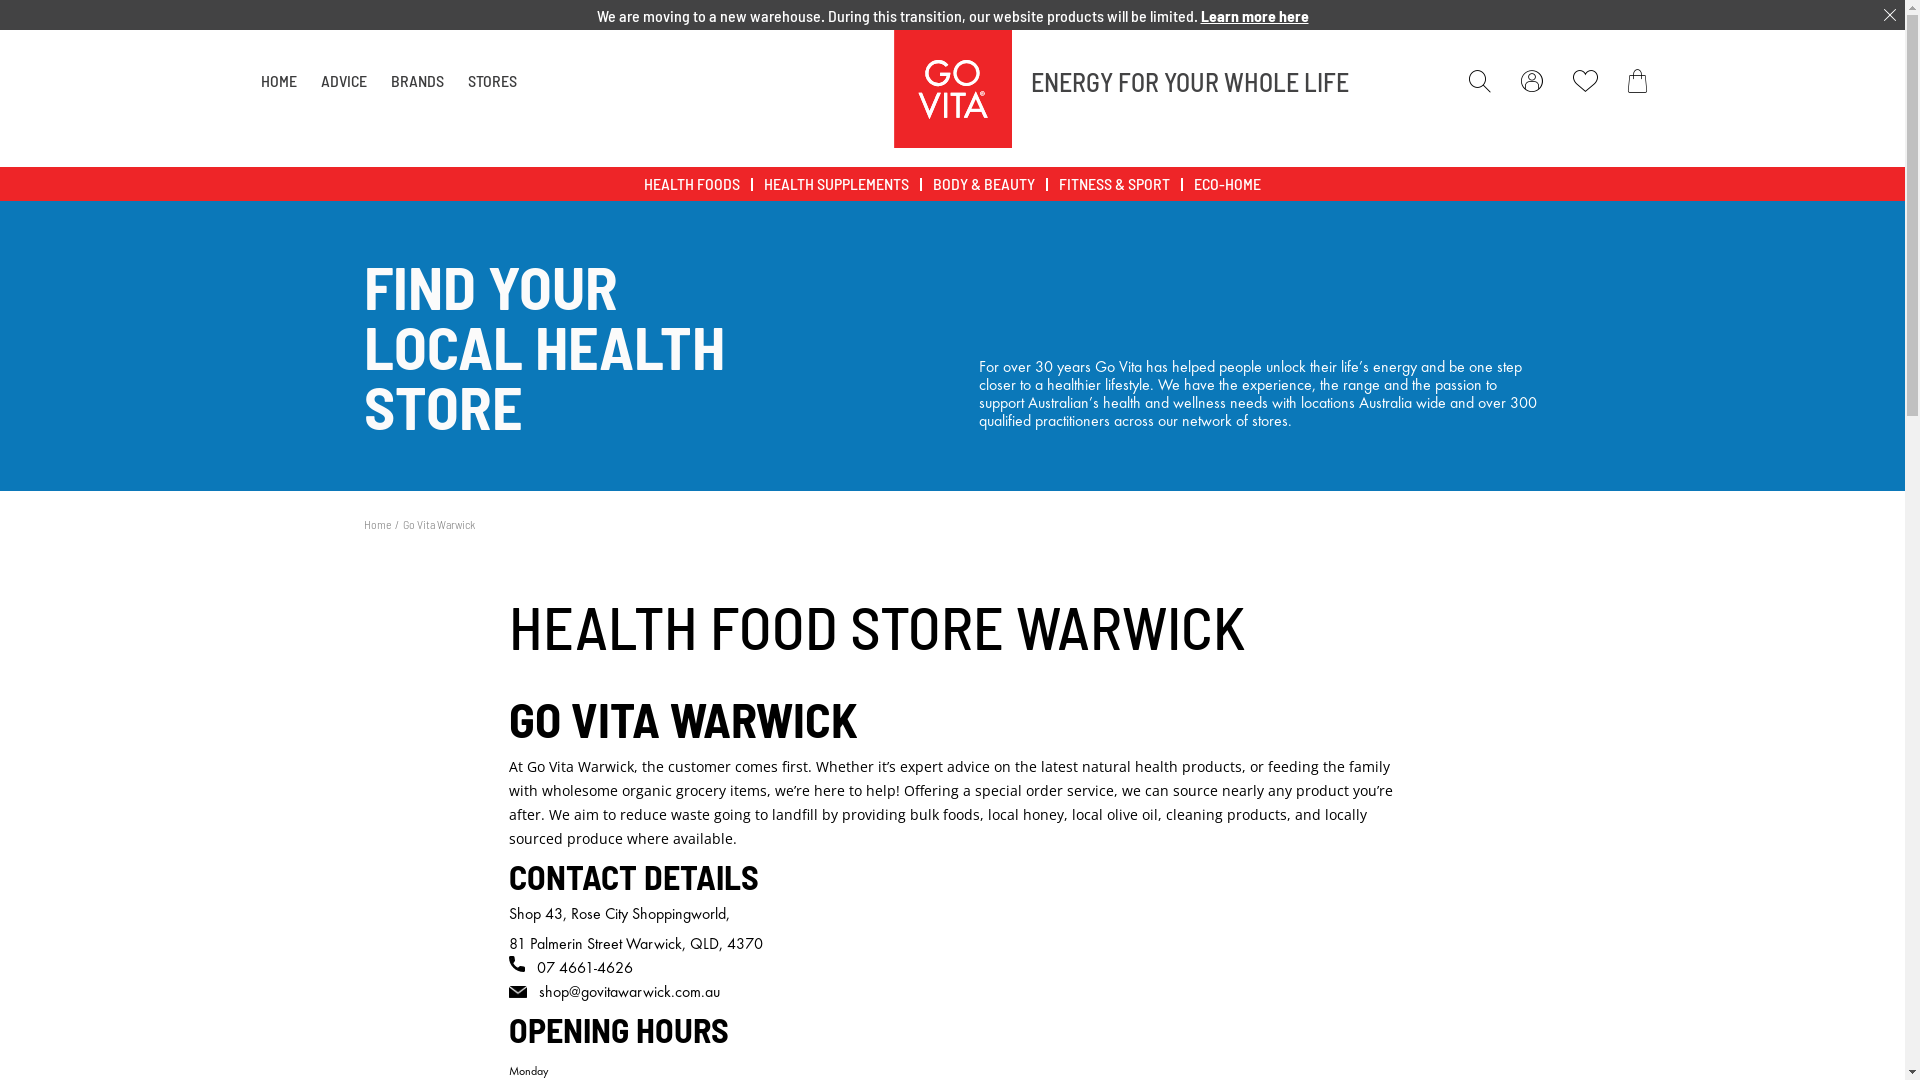 This screenshot has height=1080, width=1920. Describe the element at coordinates (1228, 184) in the screenshot. I see `ECO-HOME` at that location.